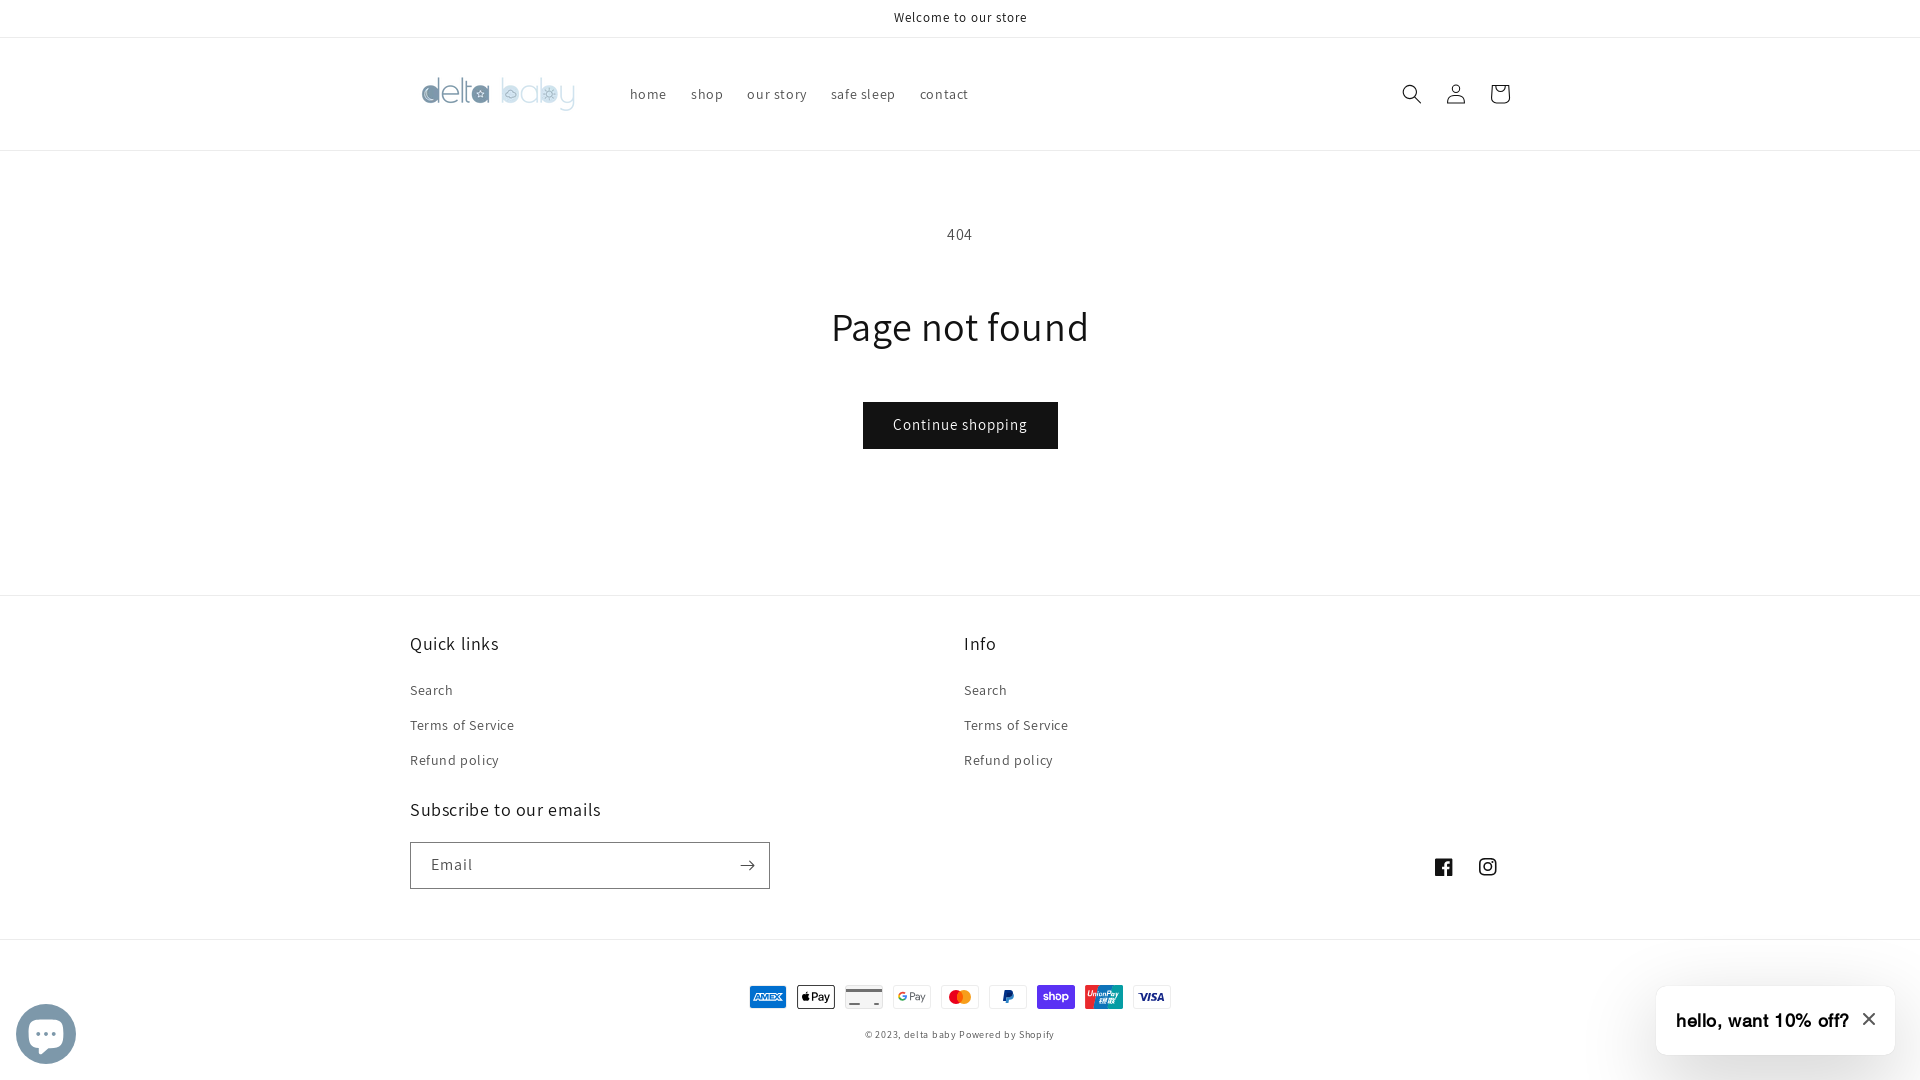  What do you see at coordinates (1007, 1034) in the screenshot?
I see `Powered by Shopify` at bounding box center [1007, 1034].